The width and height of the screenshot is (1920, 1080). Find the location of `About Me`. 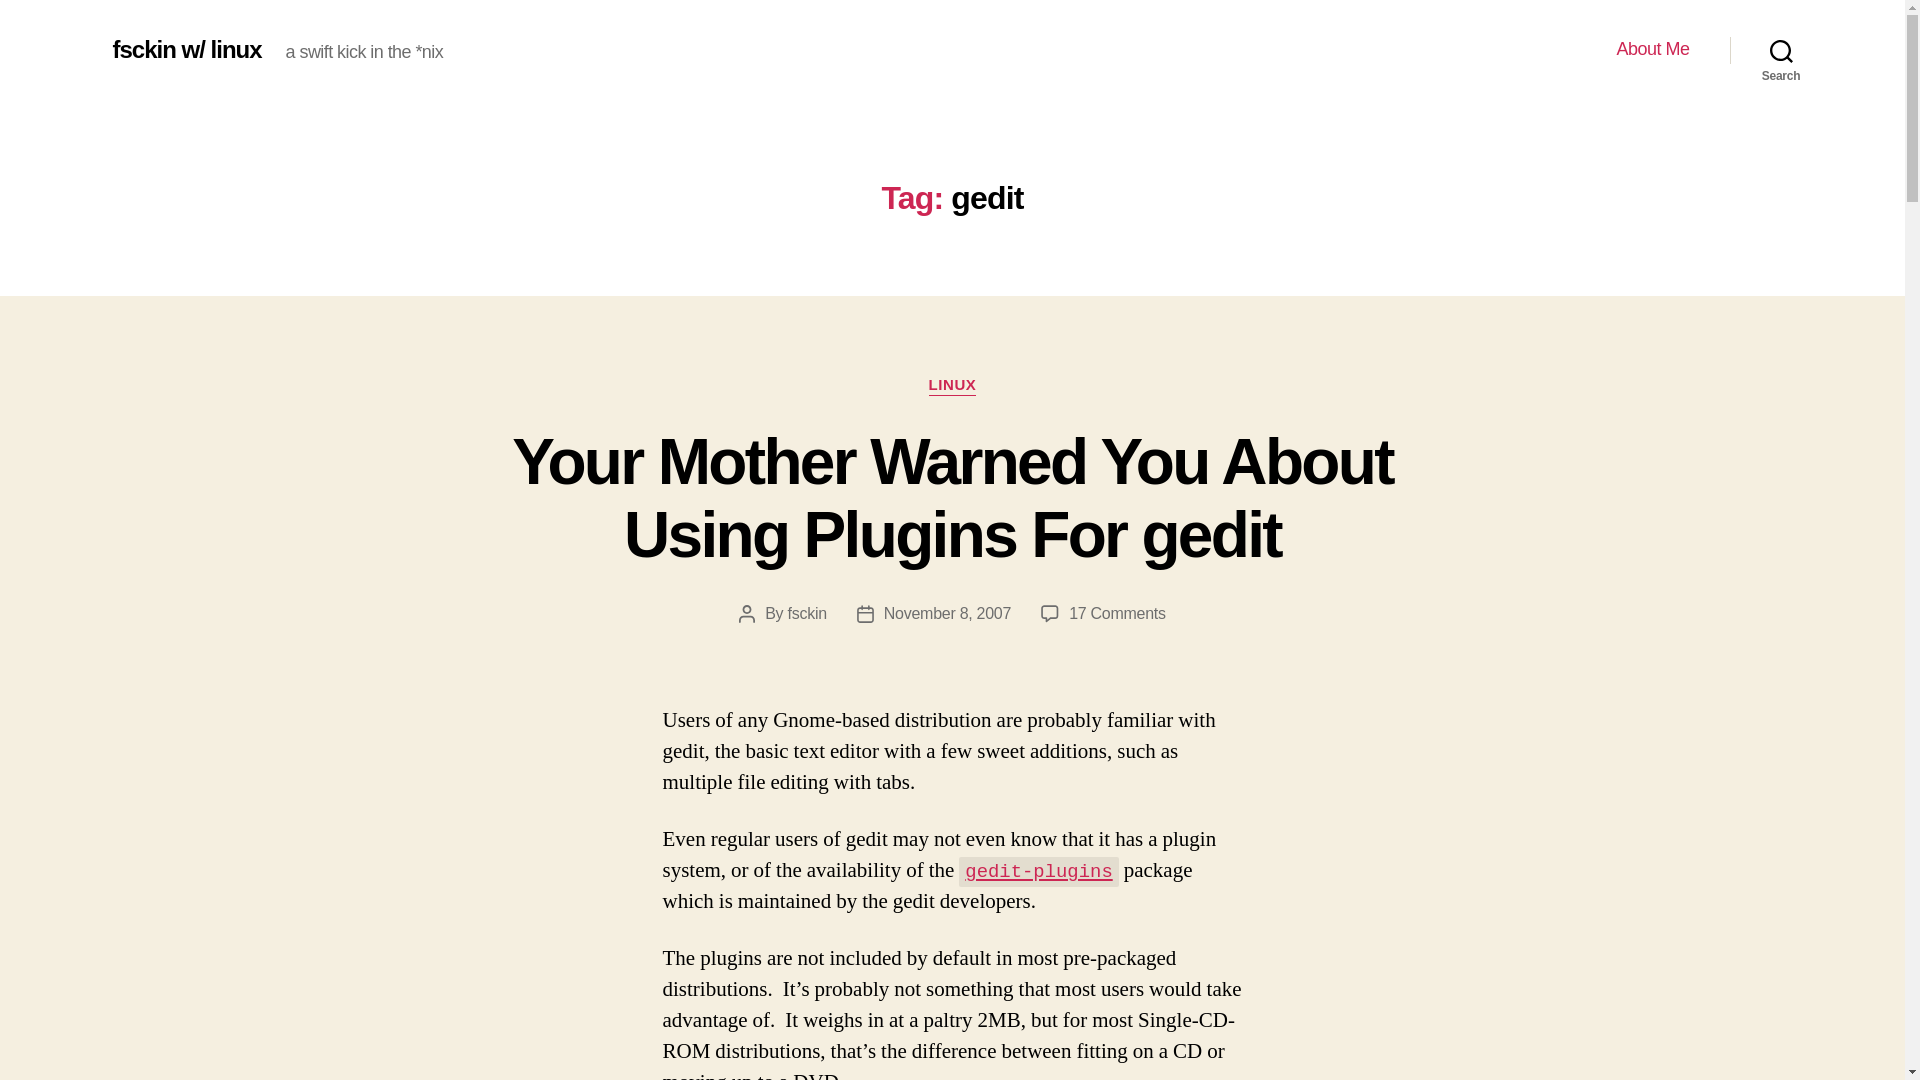

About Me is located at coordinates (1652, 49).